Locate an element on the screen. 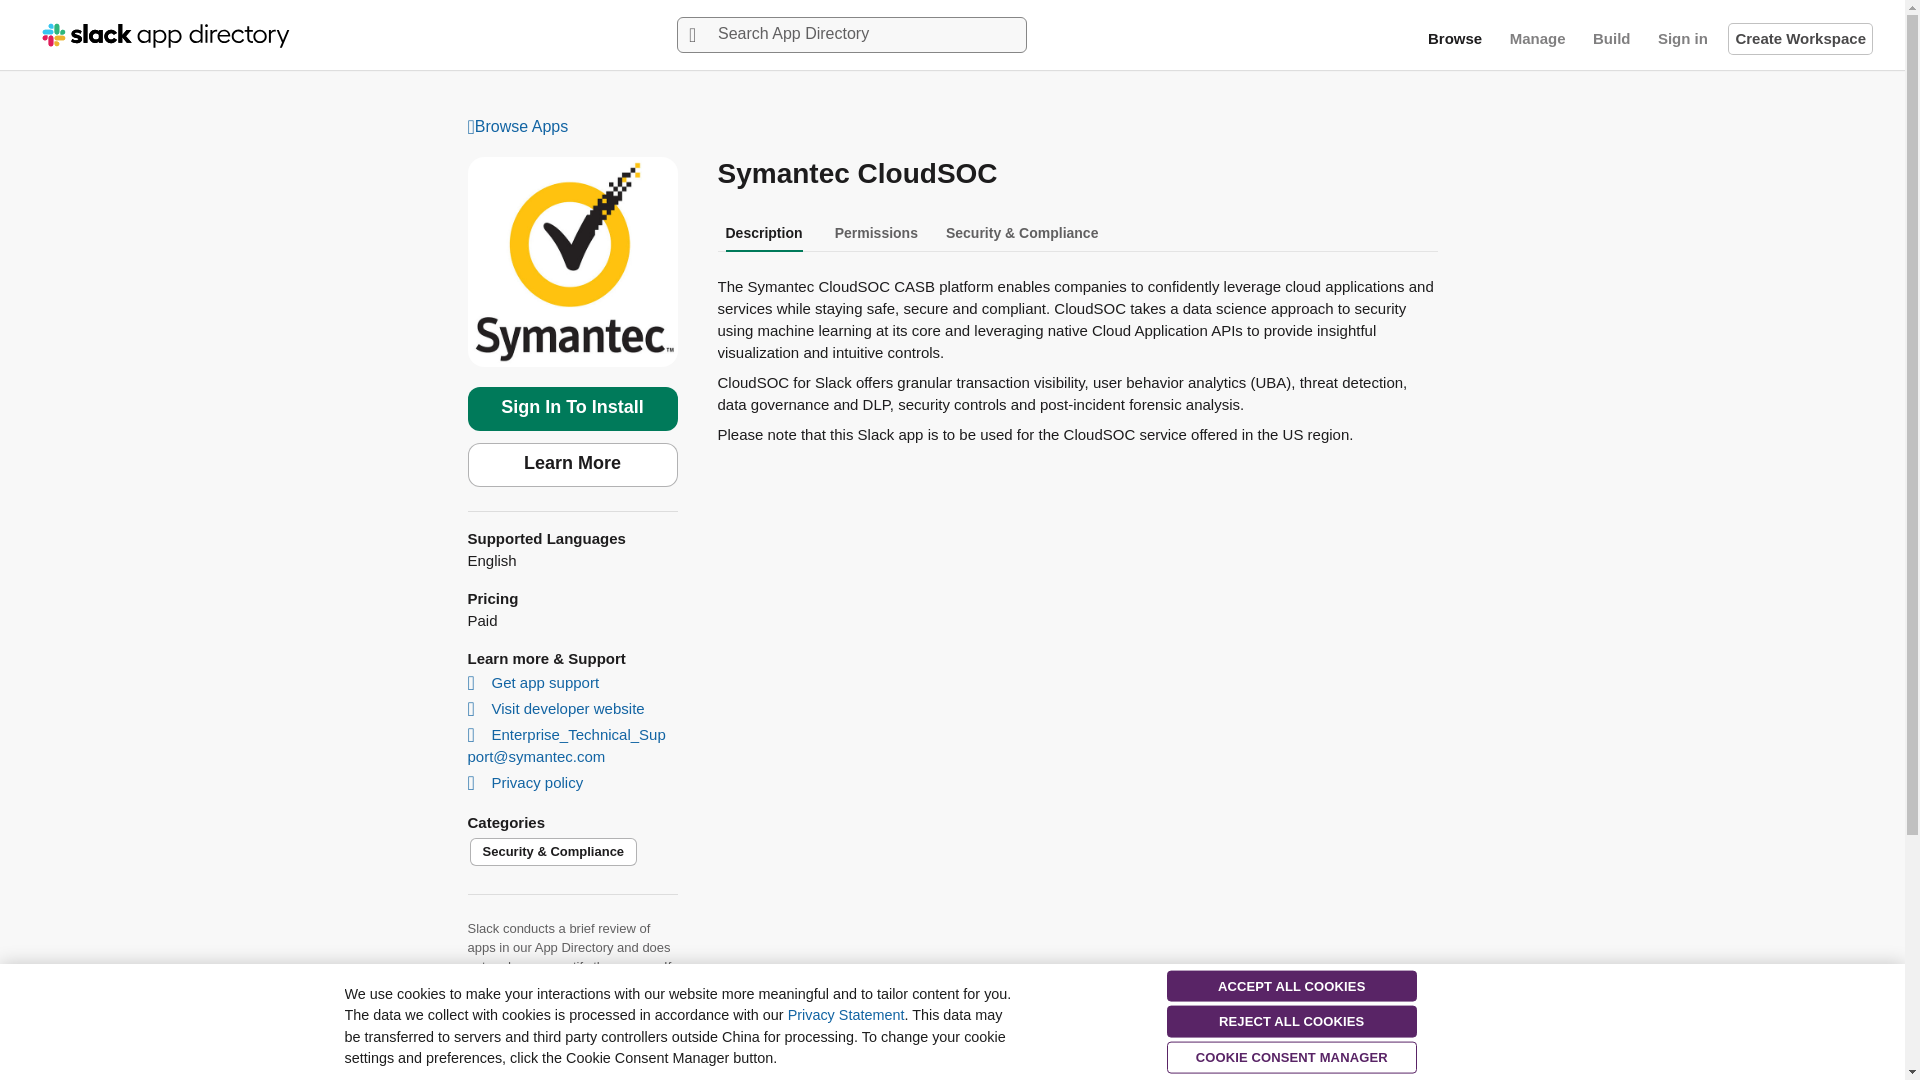 This screenshot has width=1920, height=1080. Report this app is located at coordinates (520, 1028).